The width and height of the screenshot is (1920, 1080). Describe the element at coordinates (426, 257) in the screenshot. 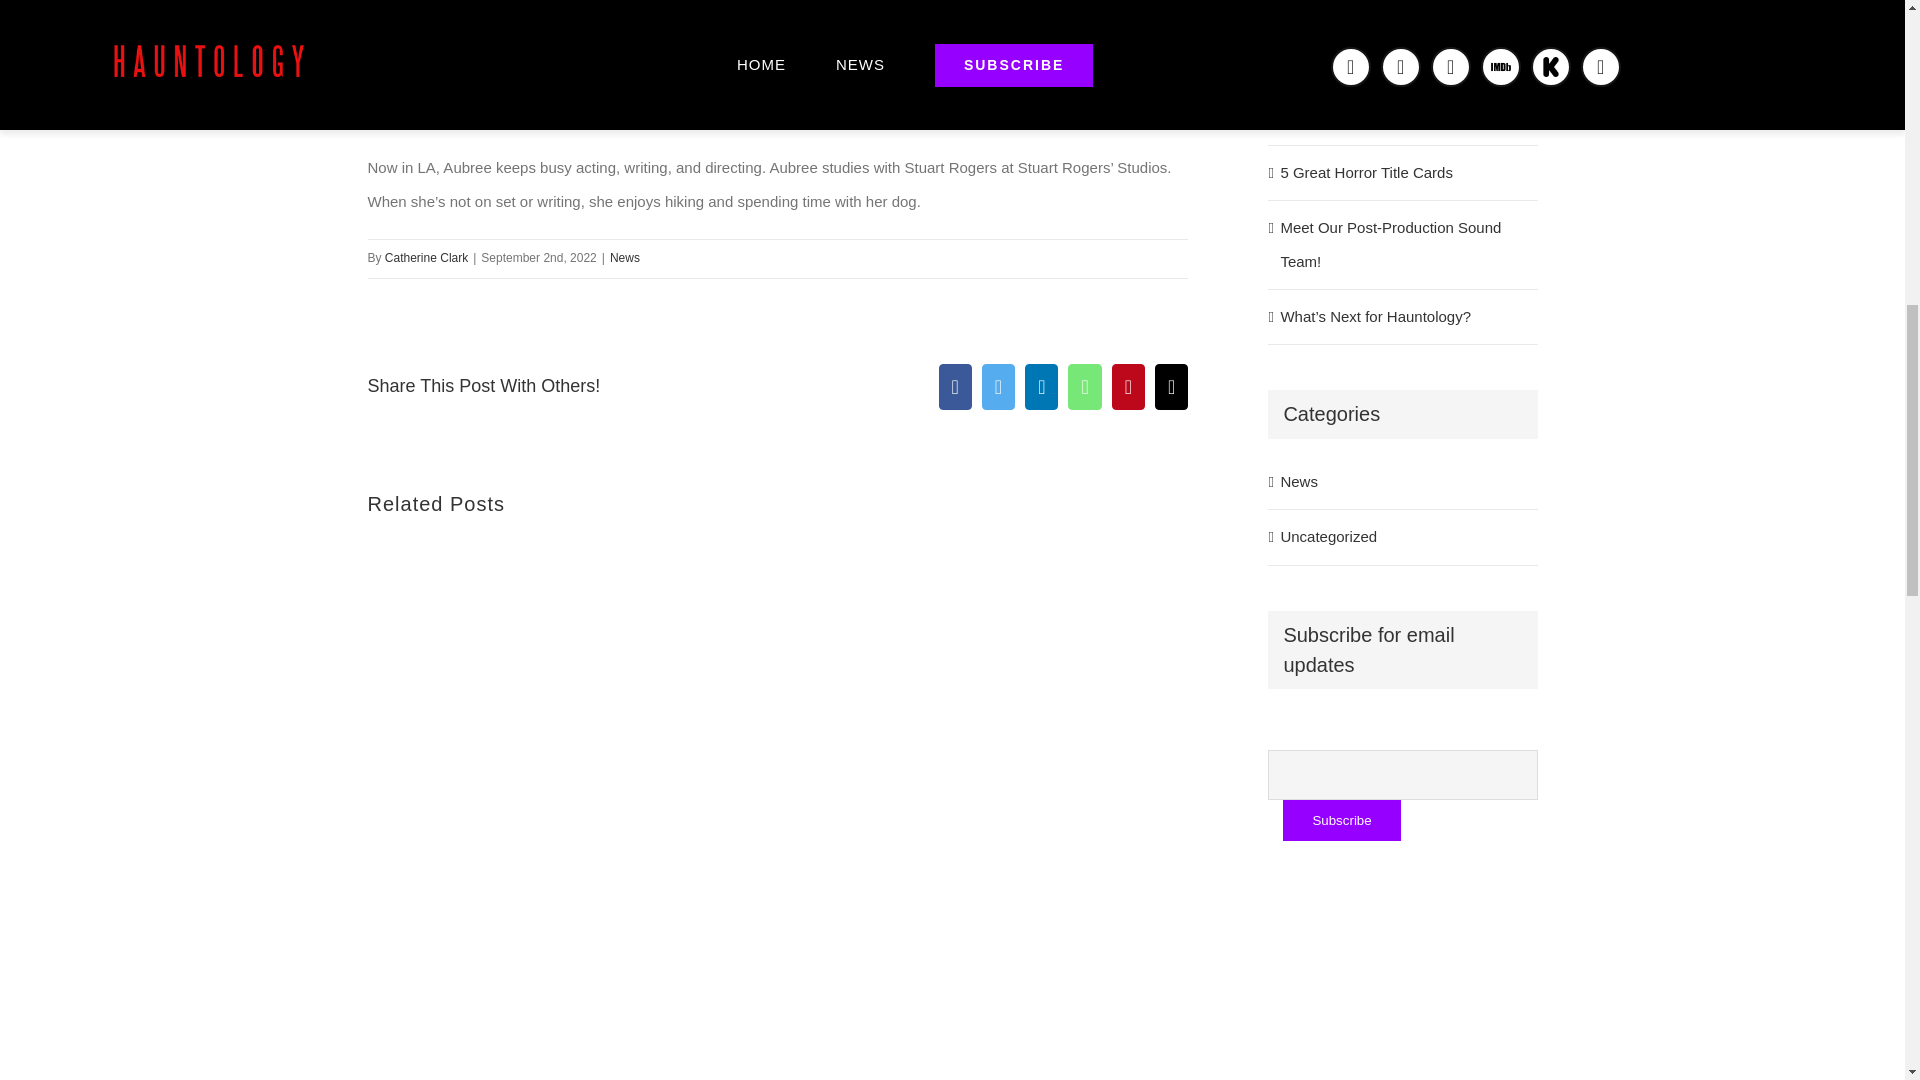

I see `Catherine Clark` at that location.